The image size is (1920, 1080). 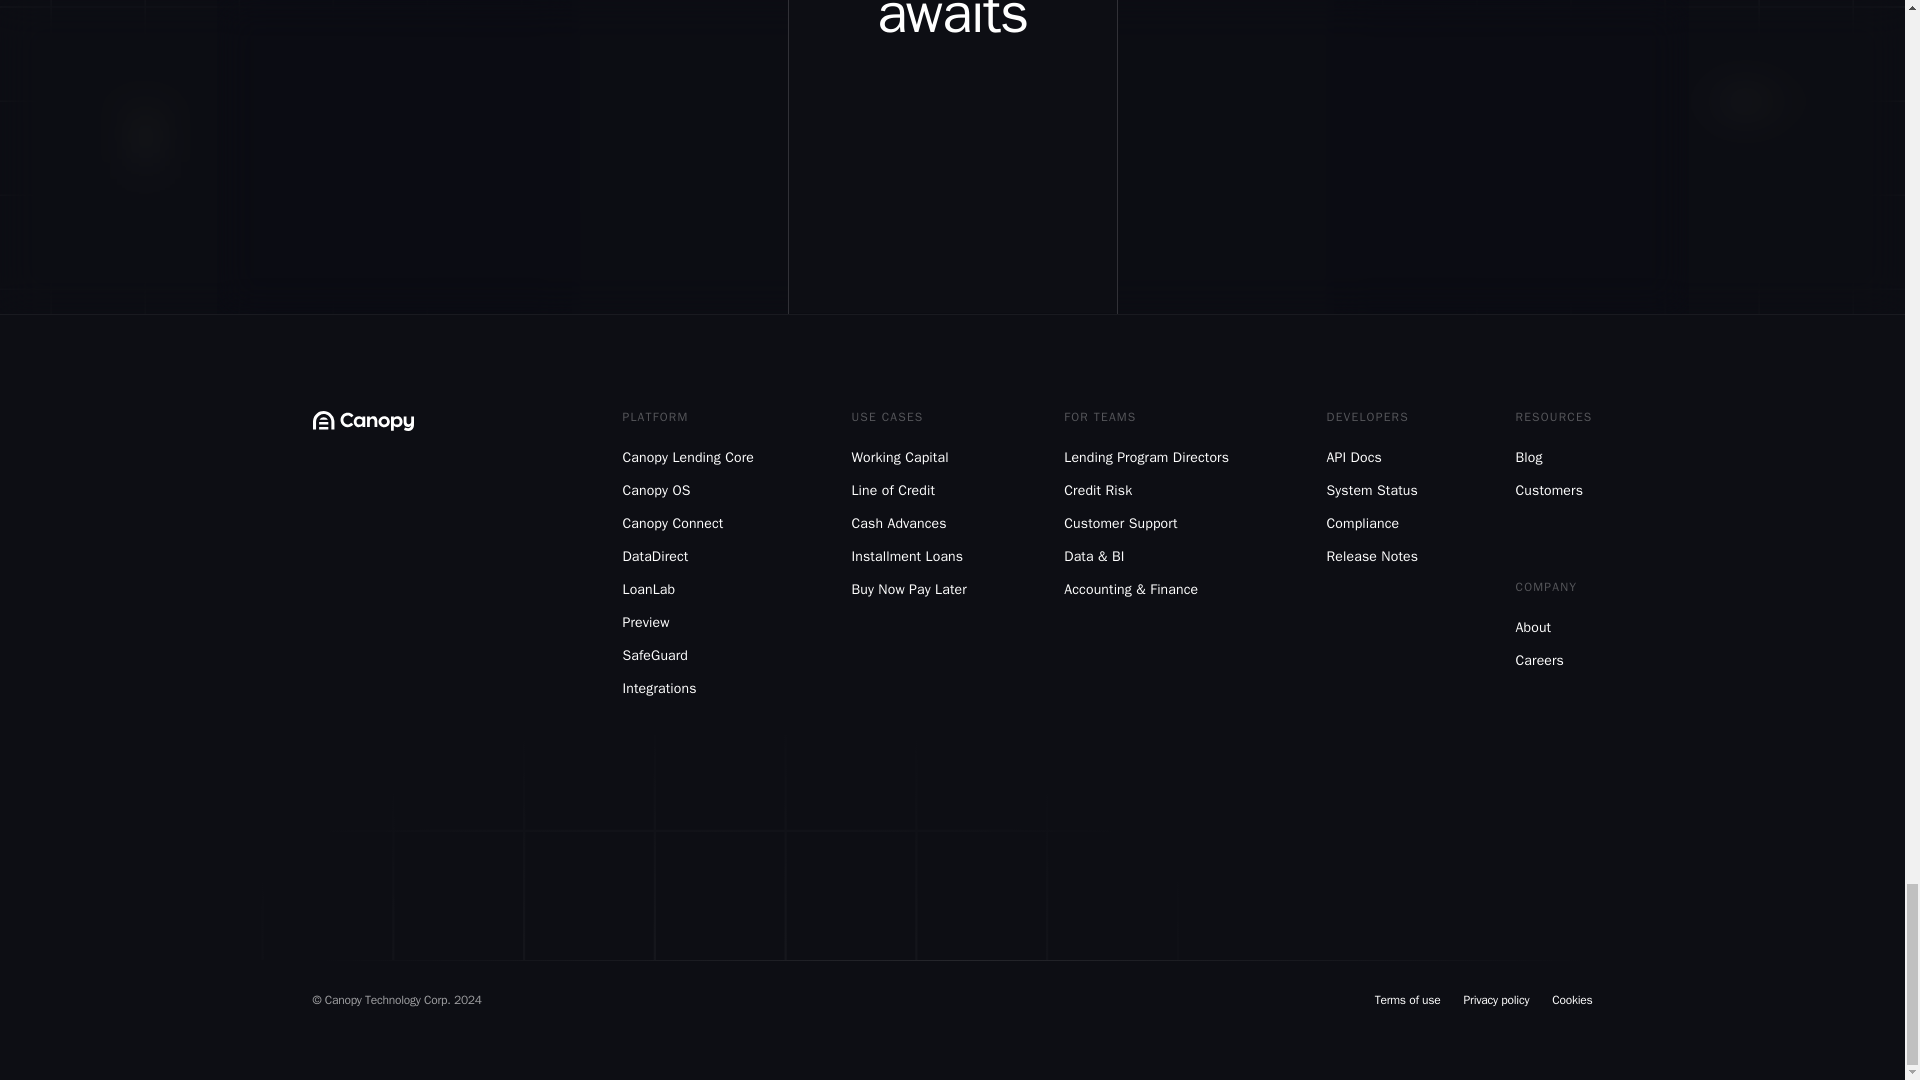 What do you see at coordinates (908, 457) in the screenshot?
I see `Working Capital` at bounding box center [908, 457].